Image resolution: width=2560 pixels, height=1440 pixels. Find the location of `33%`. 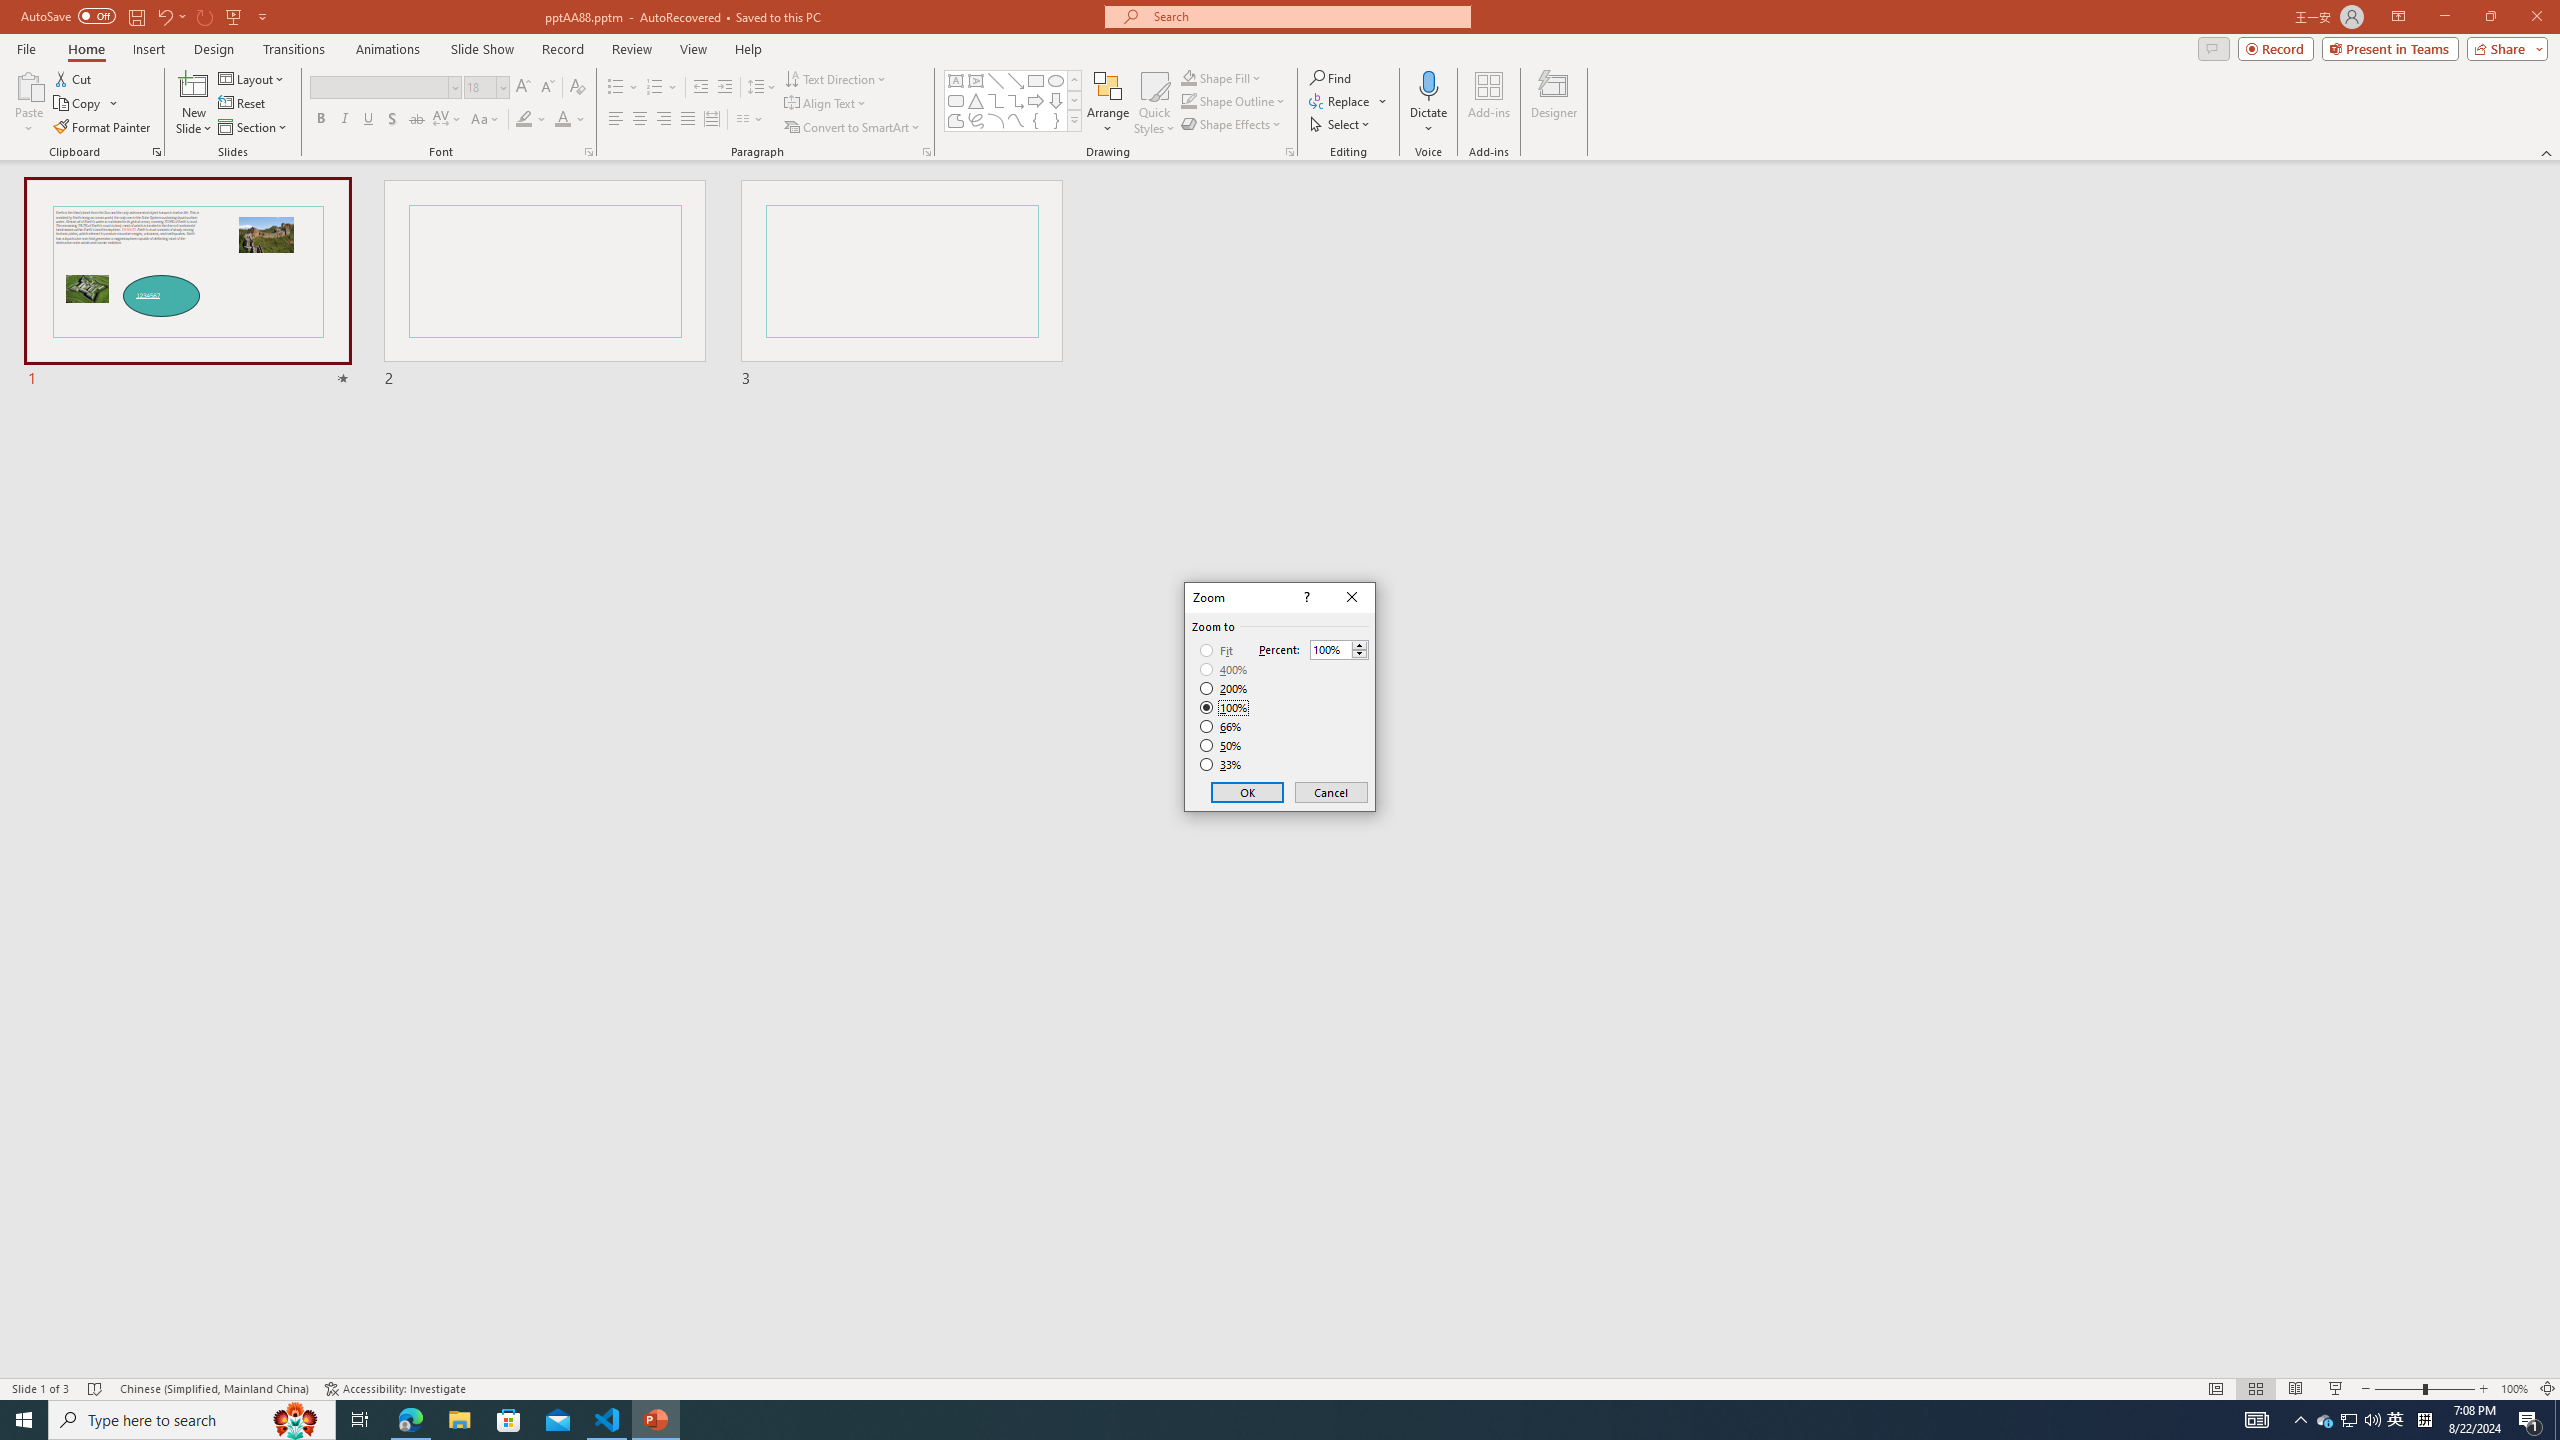

33% is located at coordinates (1222, 765).